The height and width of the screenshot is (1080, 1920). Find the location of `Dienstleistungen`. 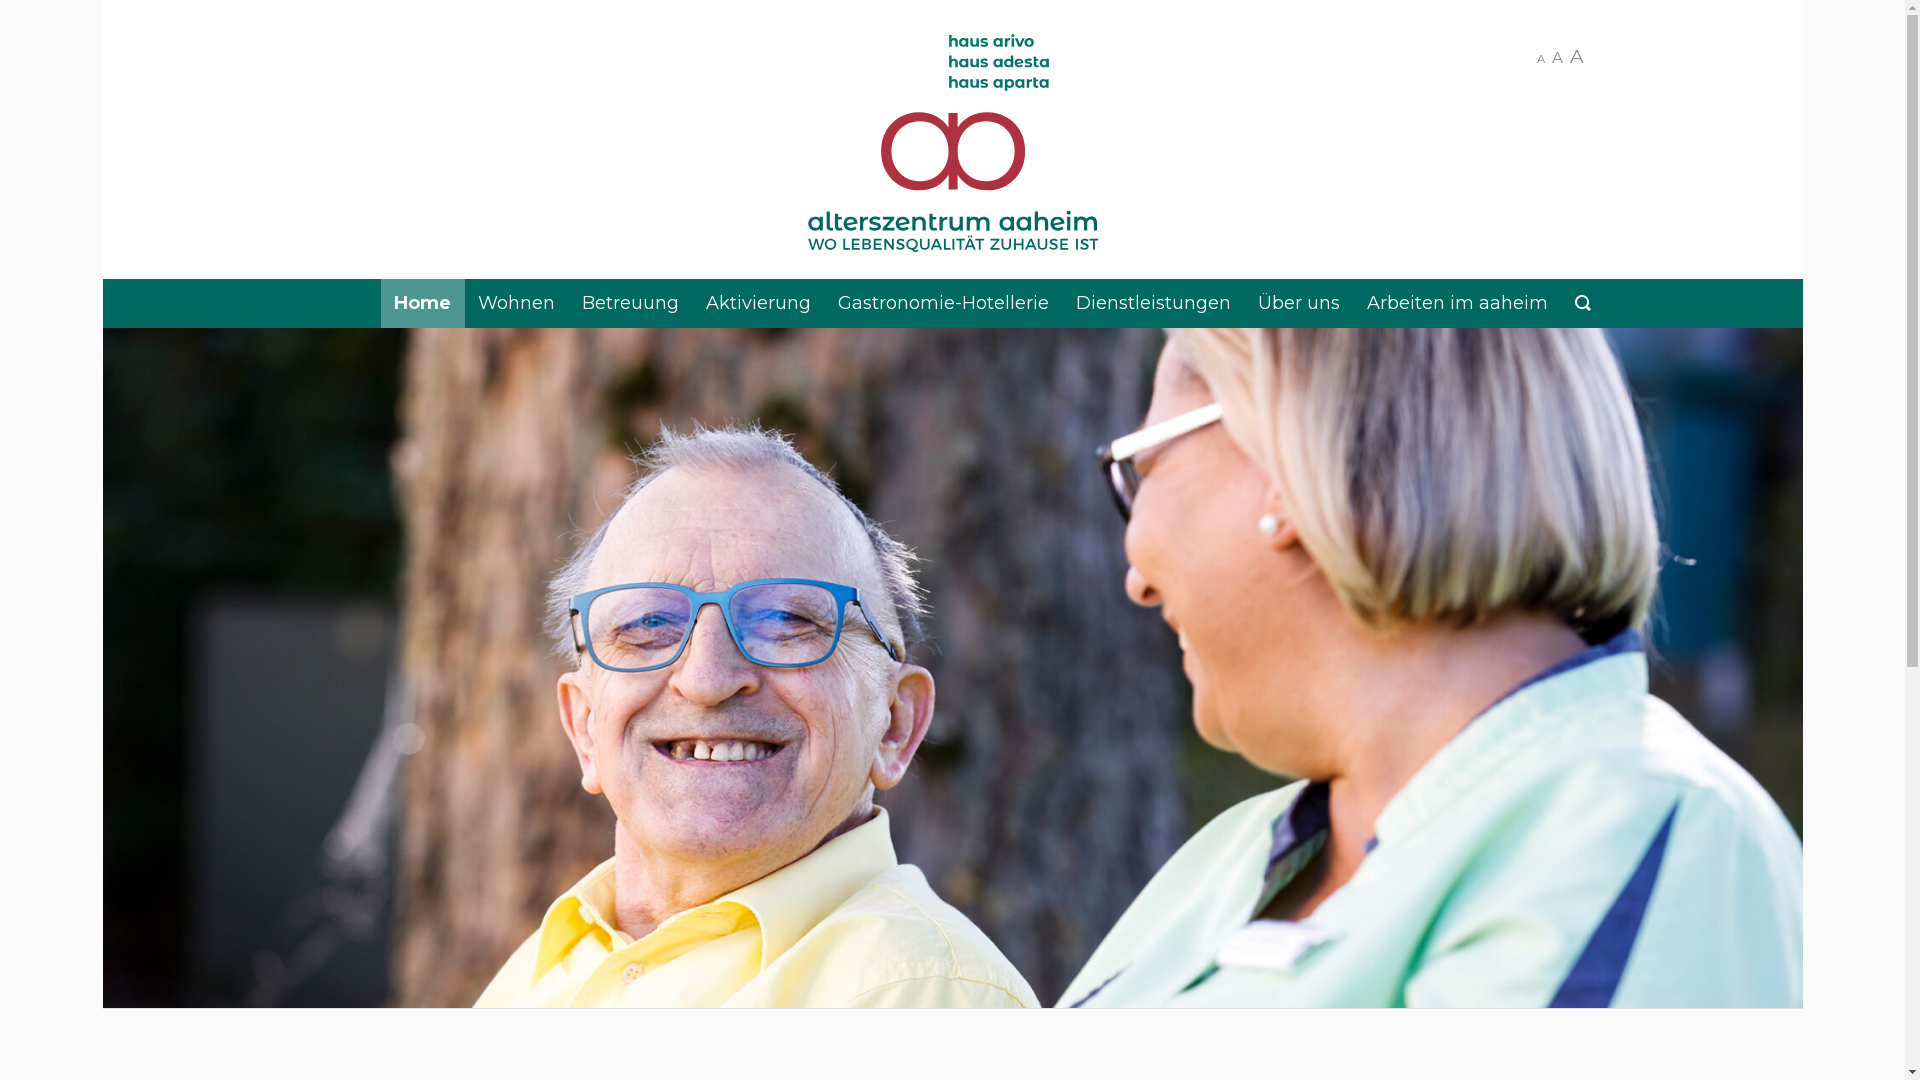

Dienstleistungen is located at coordinates (1153, 304).